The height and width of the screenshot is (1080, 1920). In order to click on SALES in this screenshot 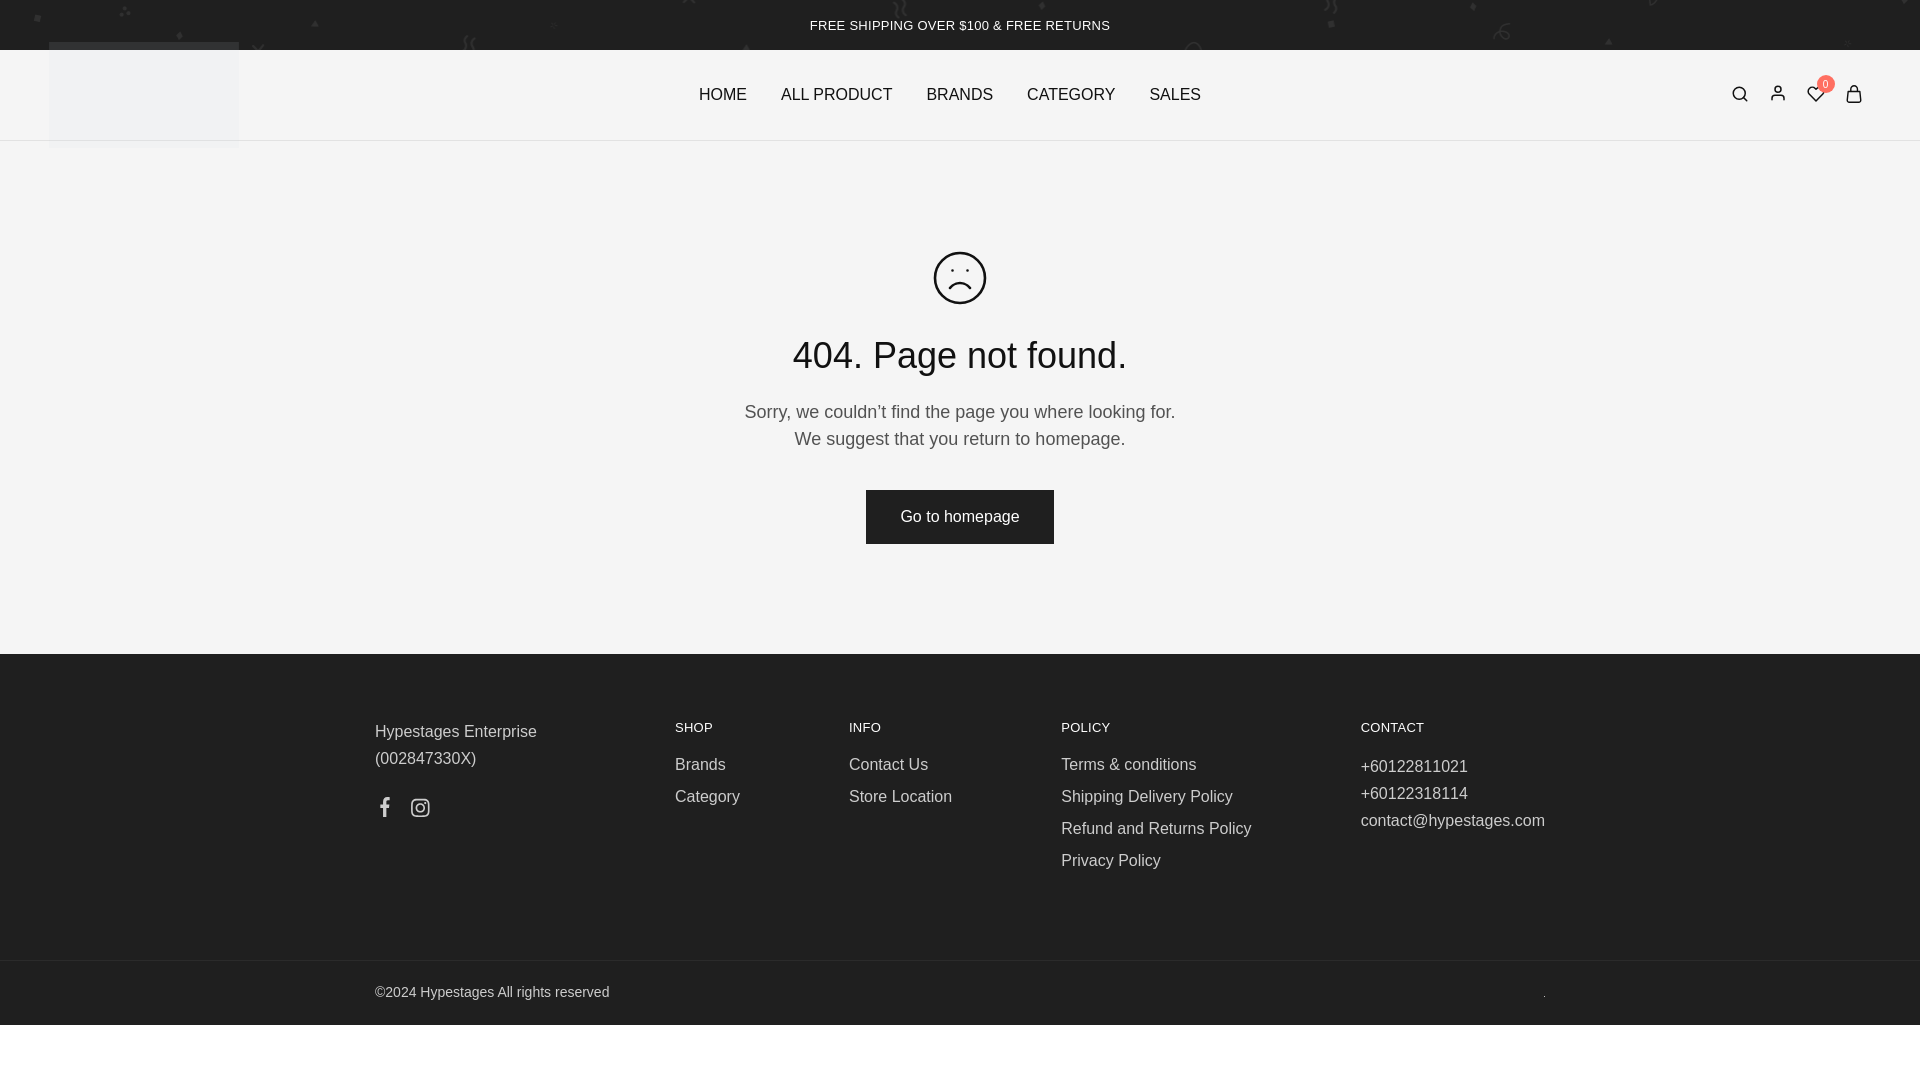, I will do `click(1174, 94)`.